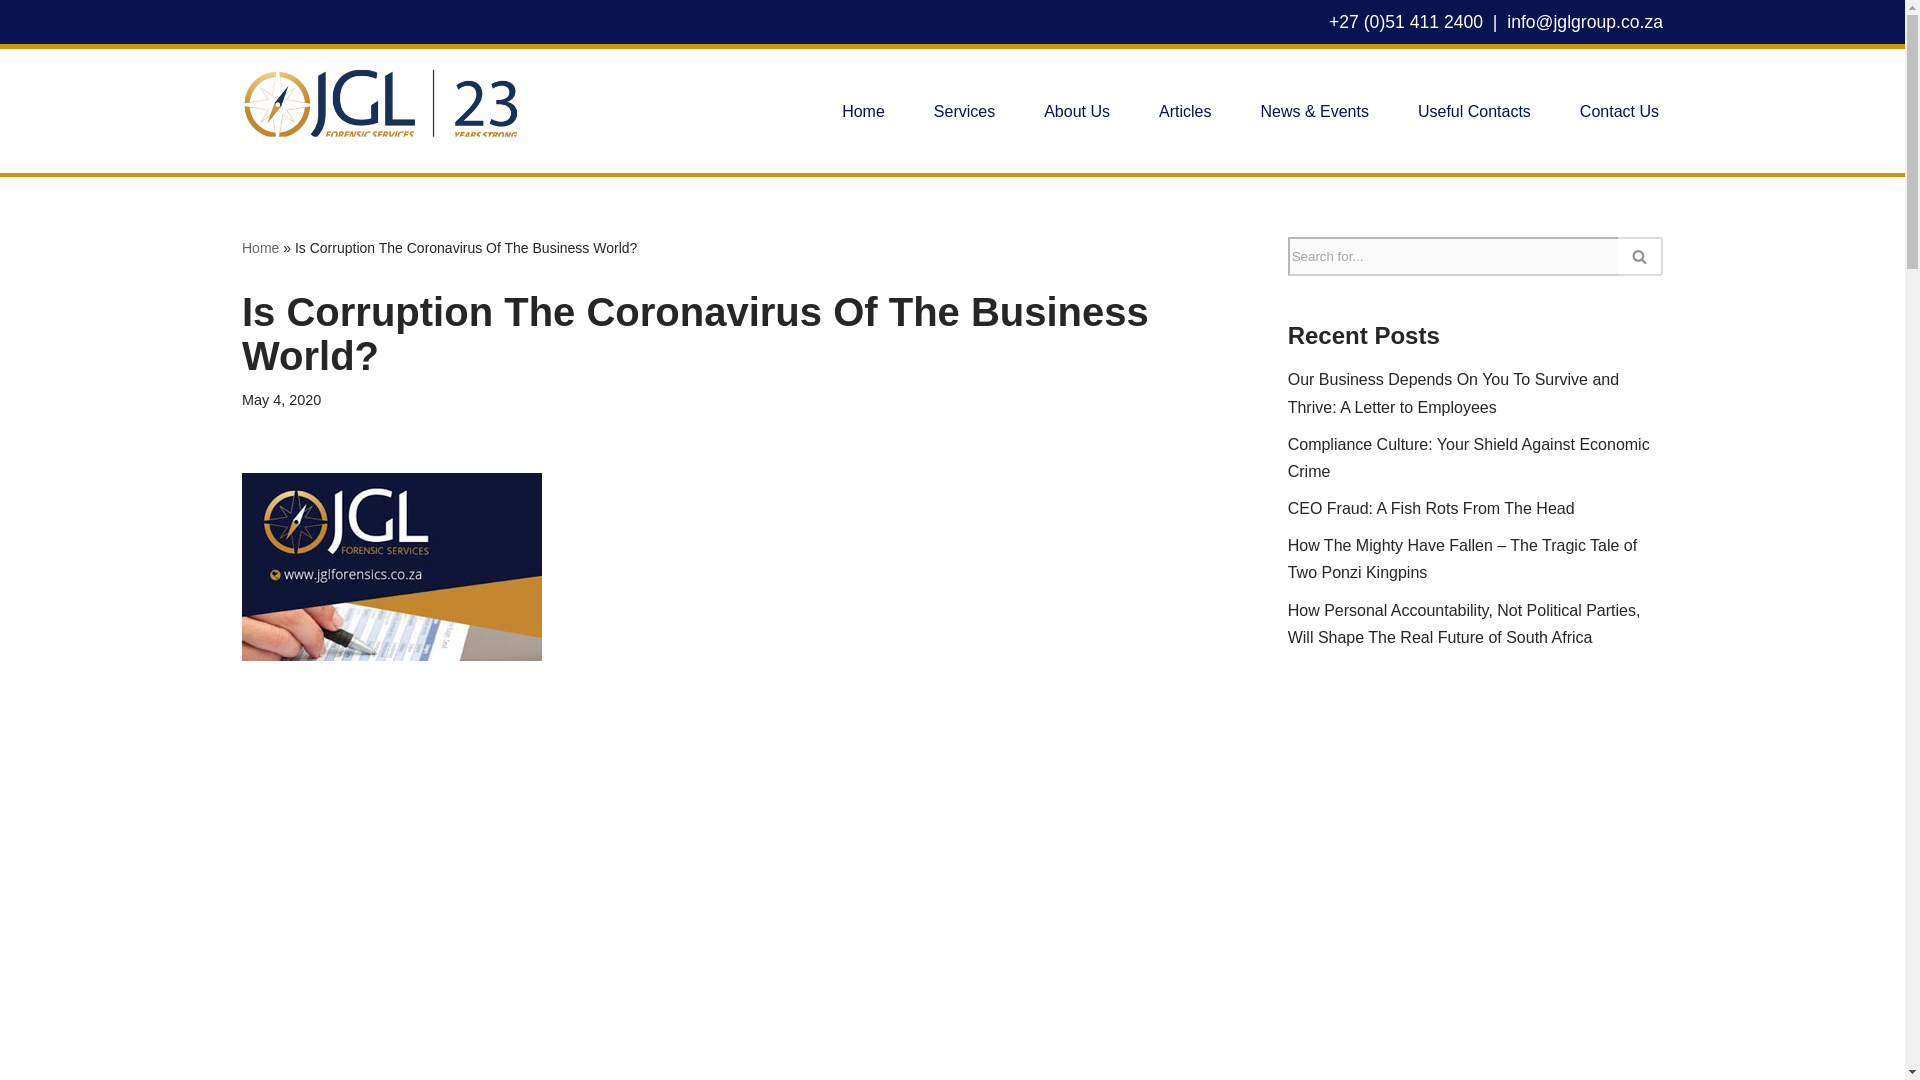  What do you see at coordinates (1076, 112) in the screenshot?
I see `About Us` at bounding box center [1076, 112].